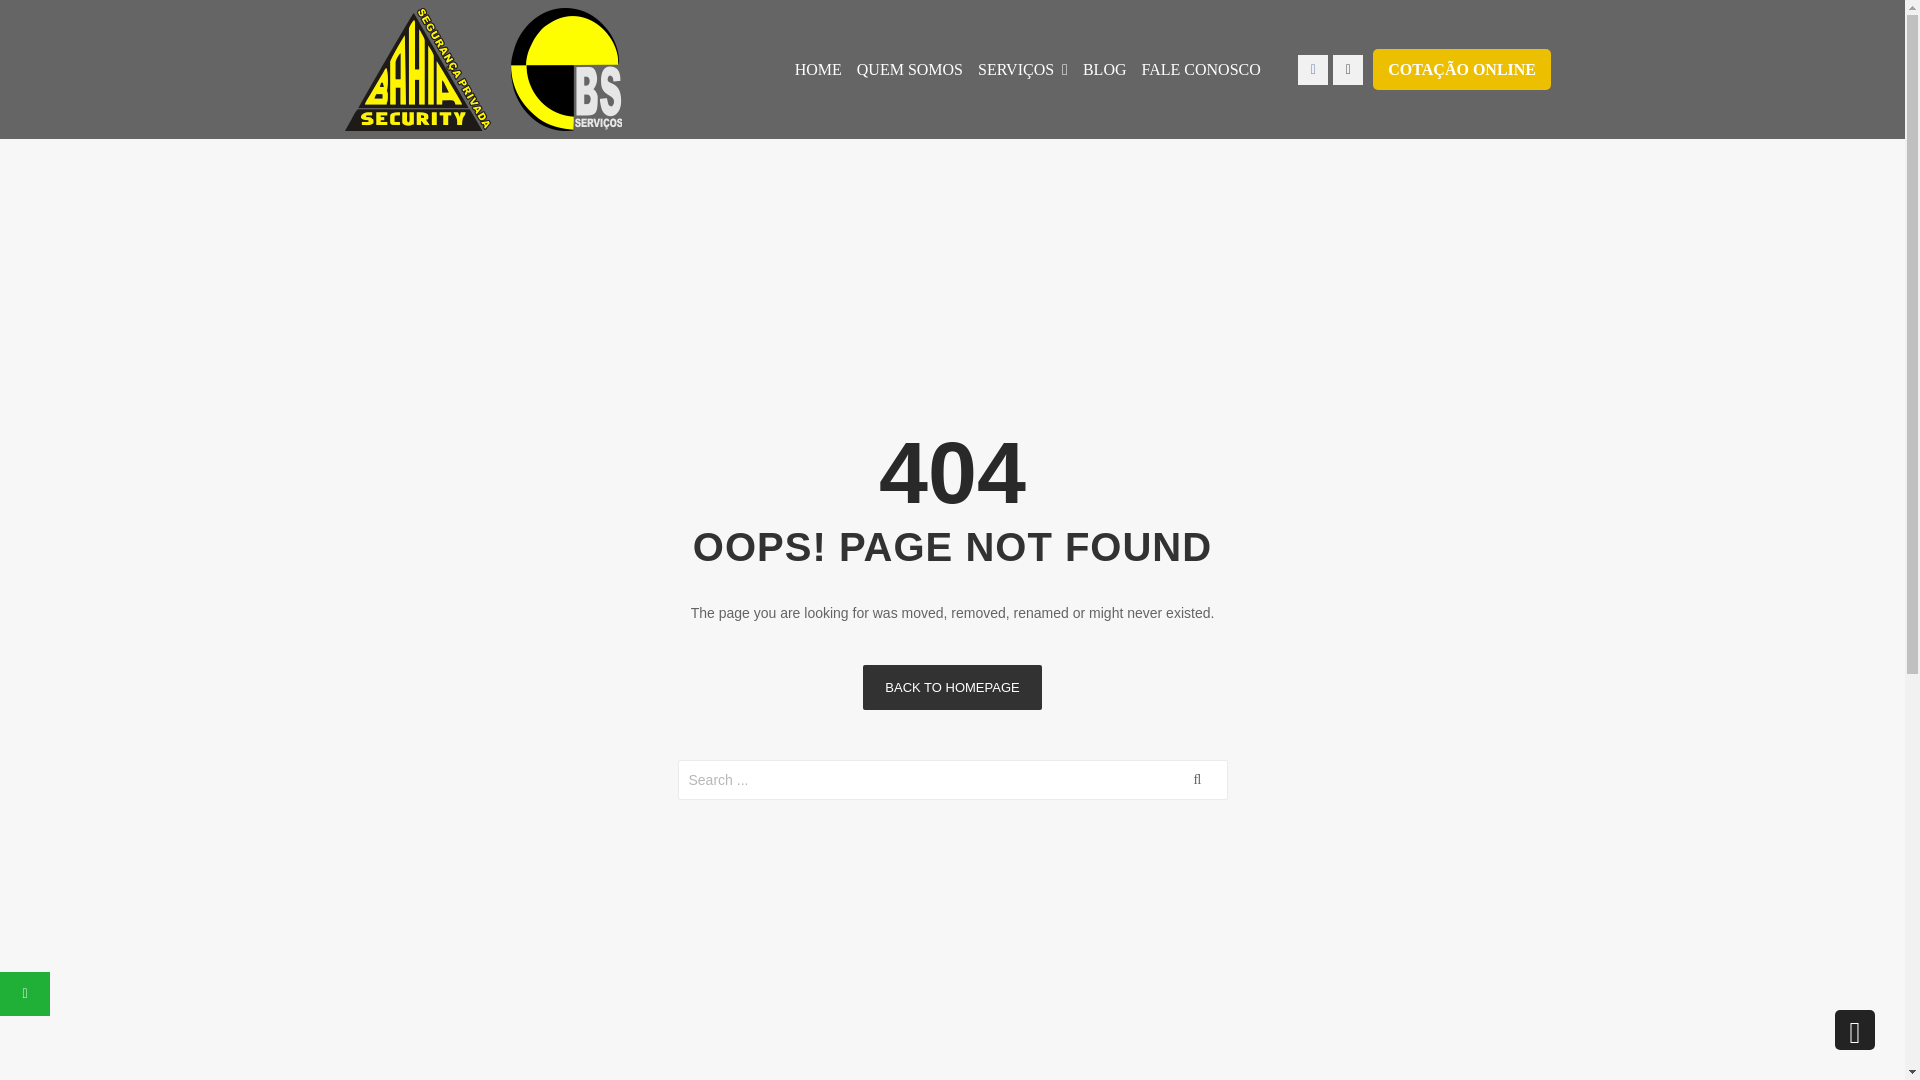 The width and height of the screenshot is (1920, 1080). I want to click on Search for, so click(952, 780).